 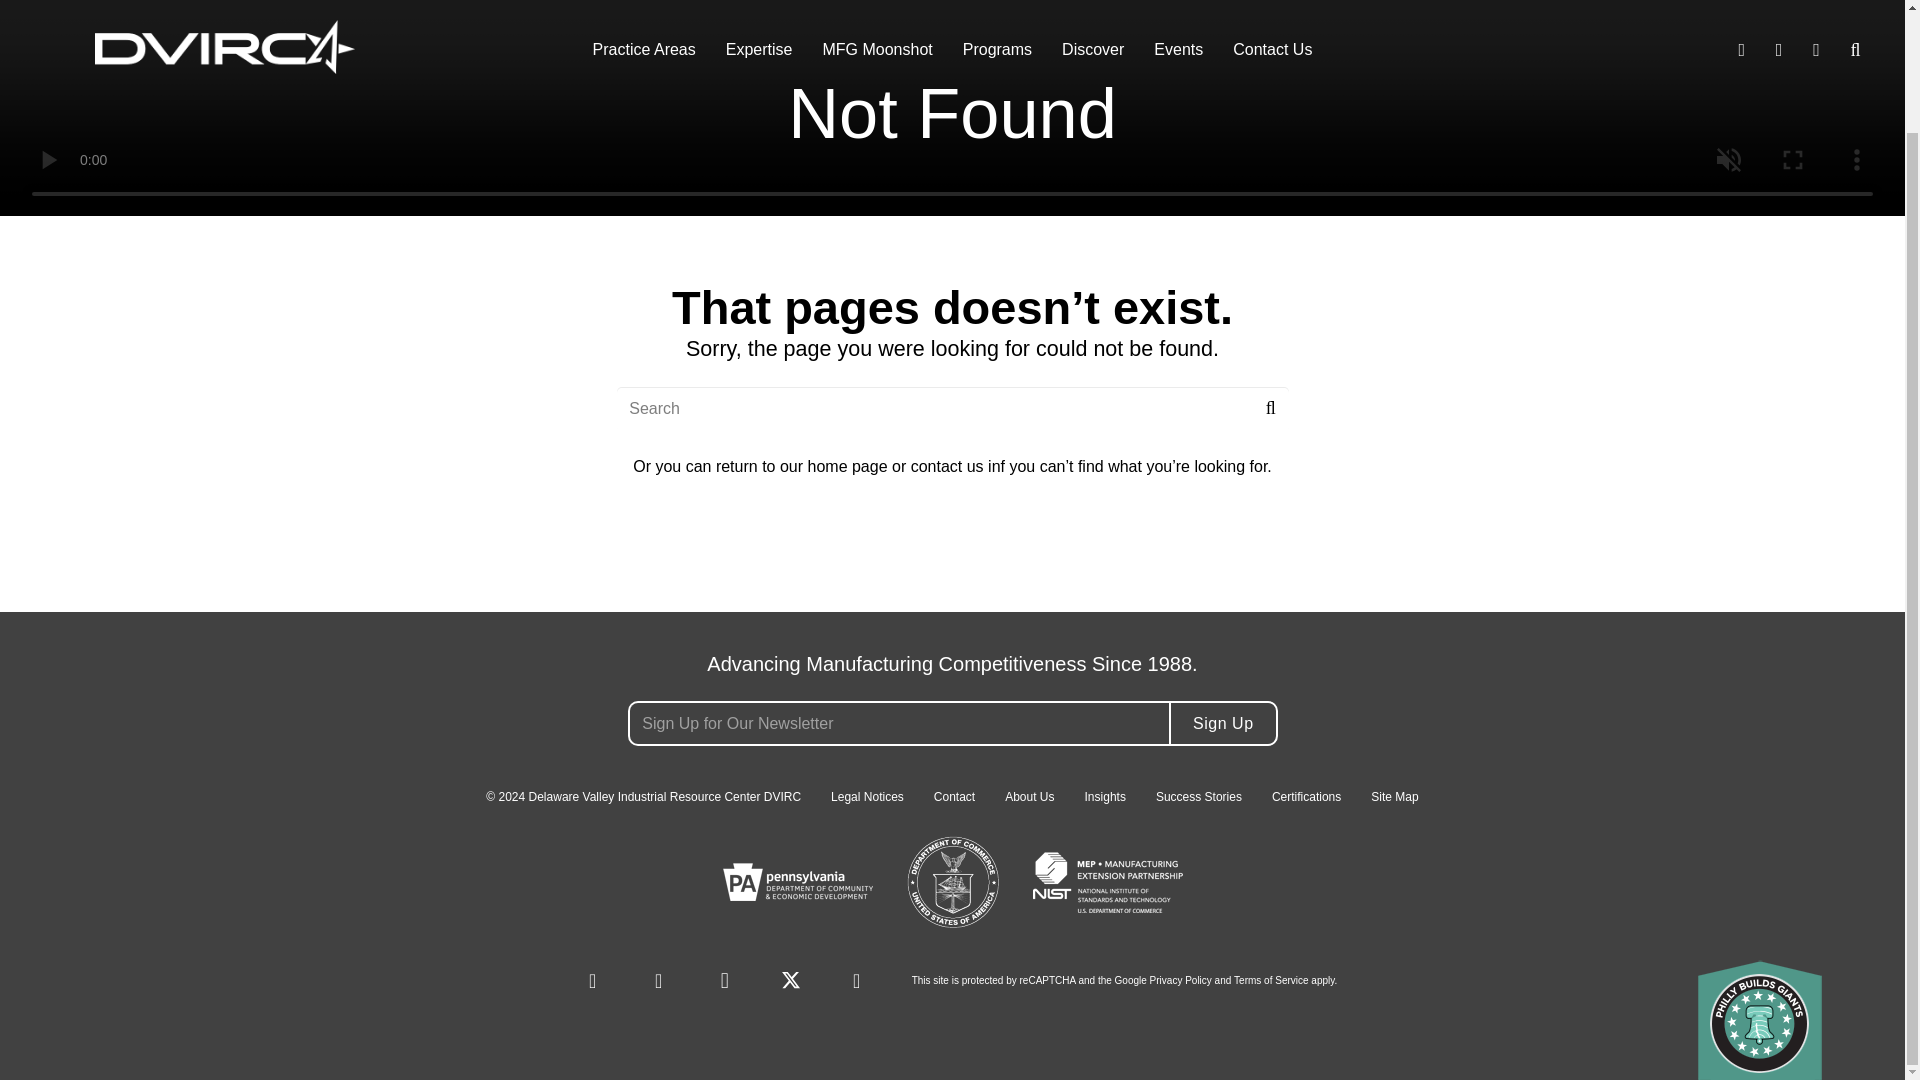 I want to click on Facebook, so click(x=54, y=578).